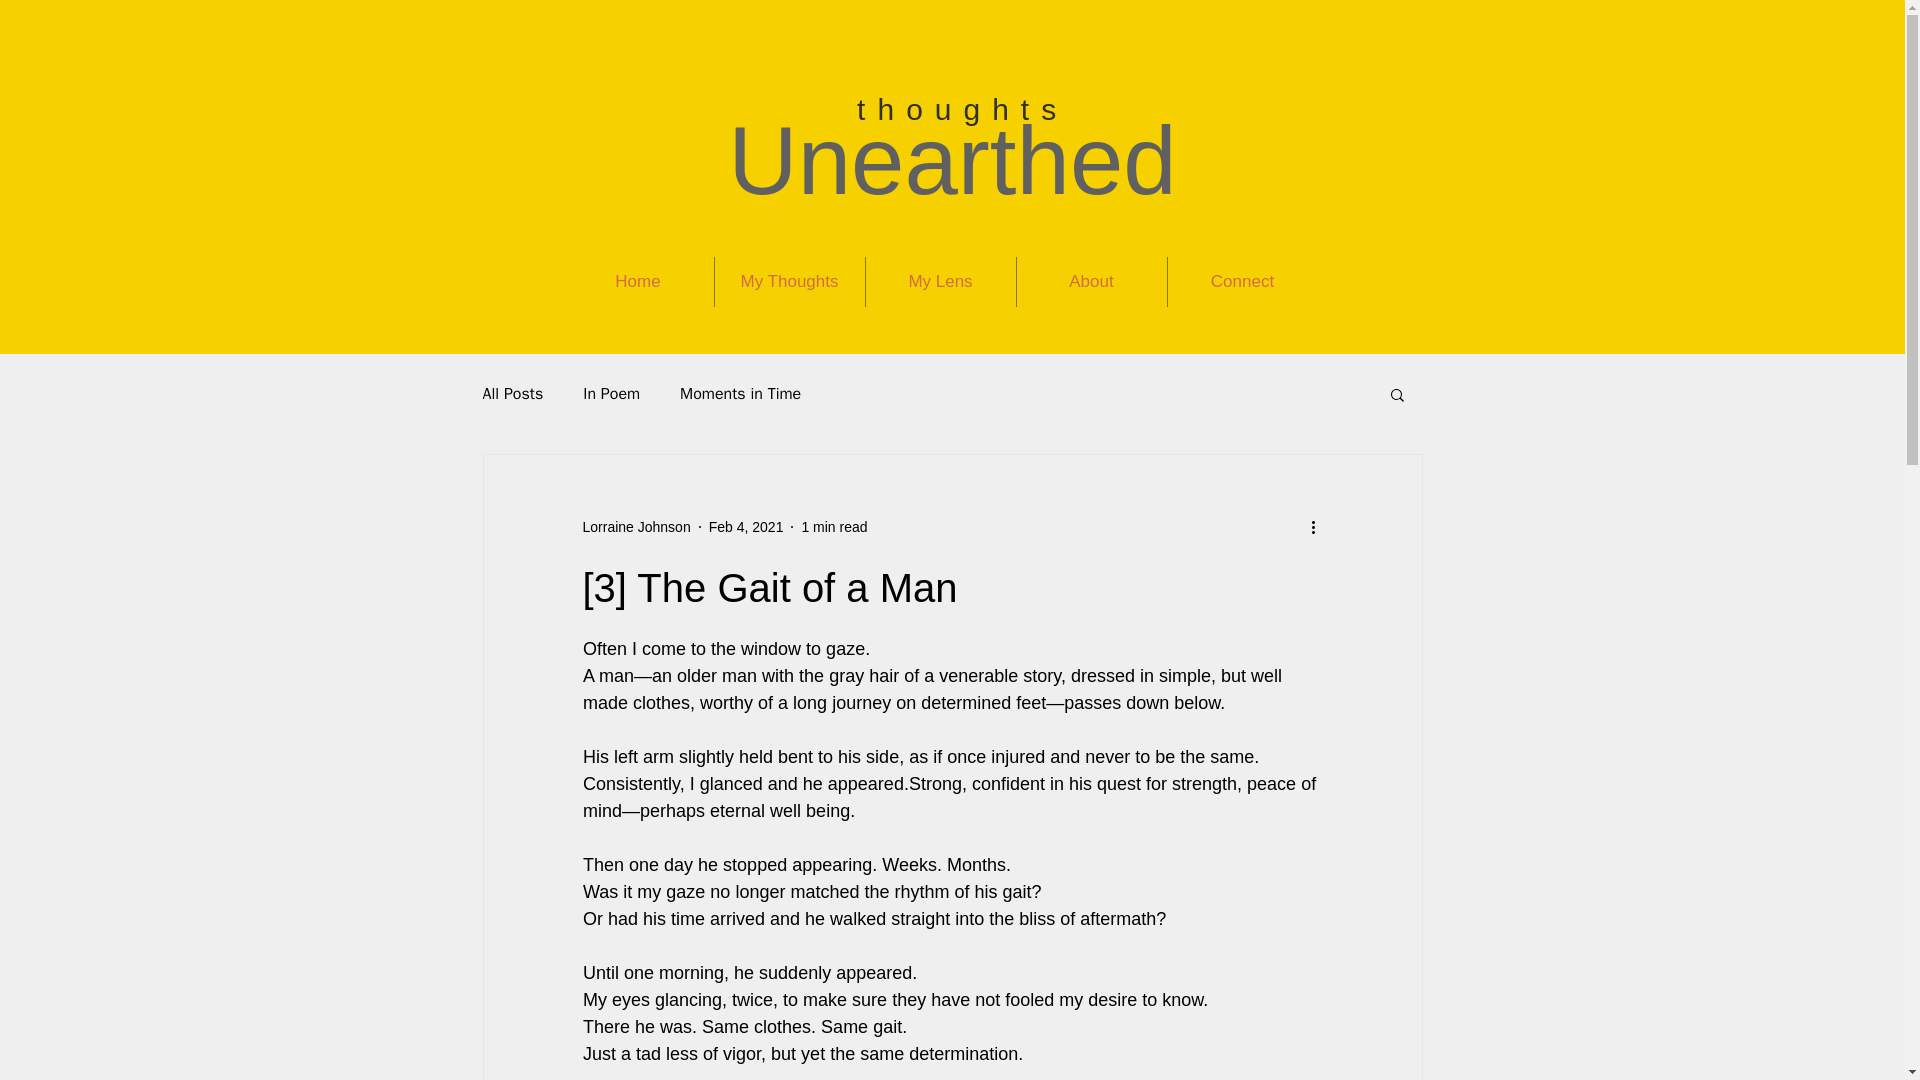 The image size is (1920, 1080). Describe the element at coordinates (512, 394) in the screenshot. I see `All Posts` at that location.